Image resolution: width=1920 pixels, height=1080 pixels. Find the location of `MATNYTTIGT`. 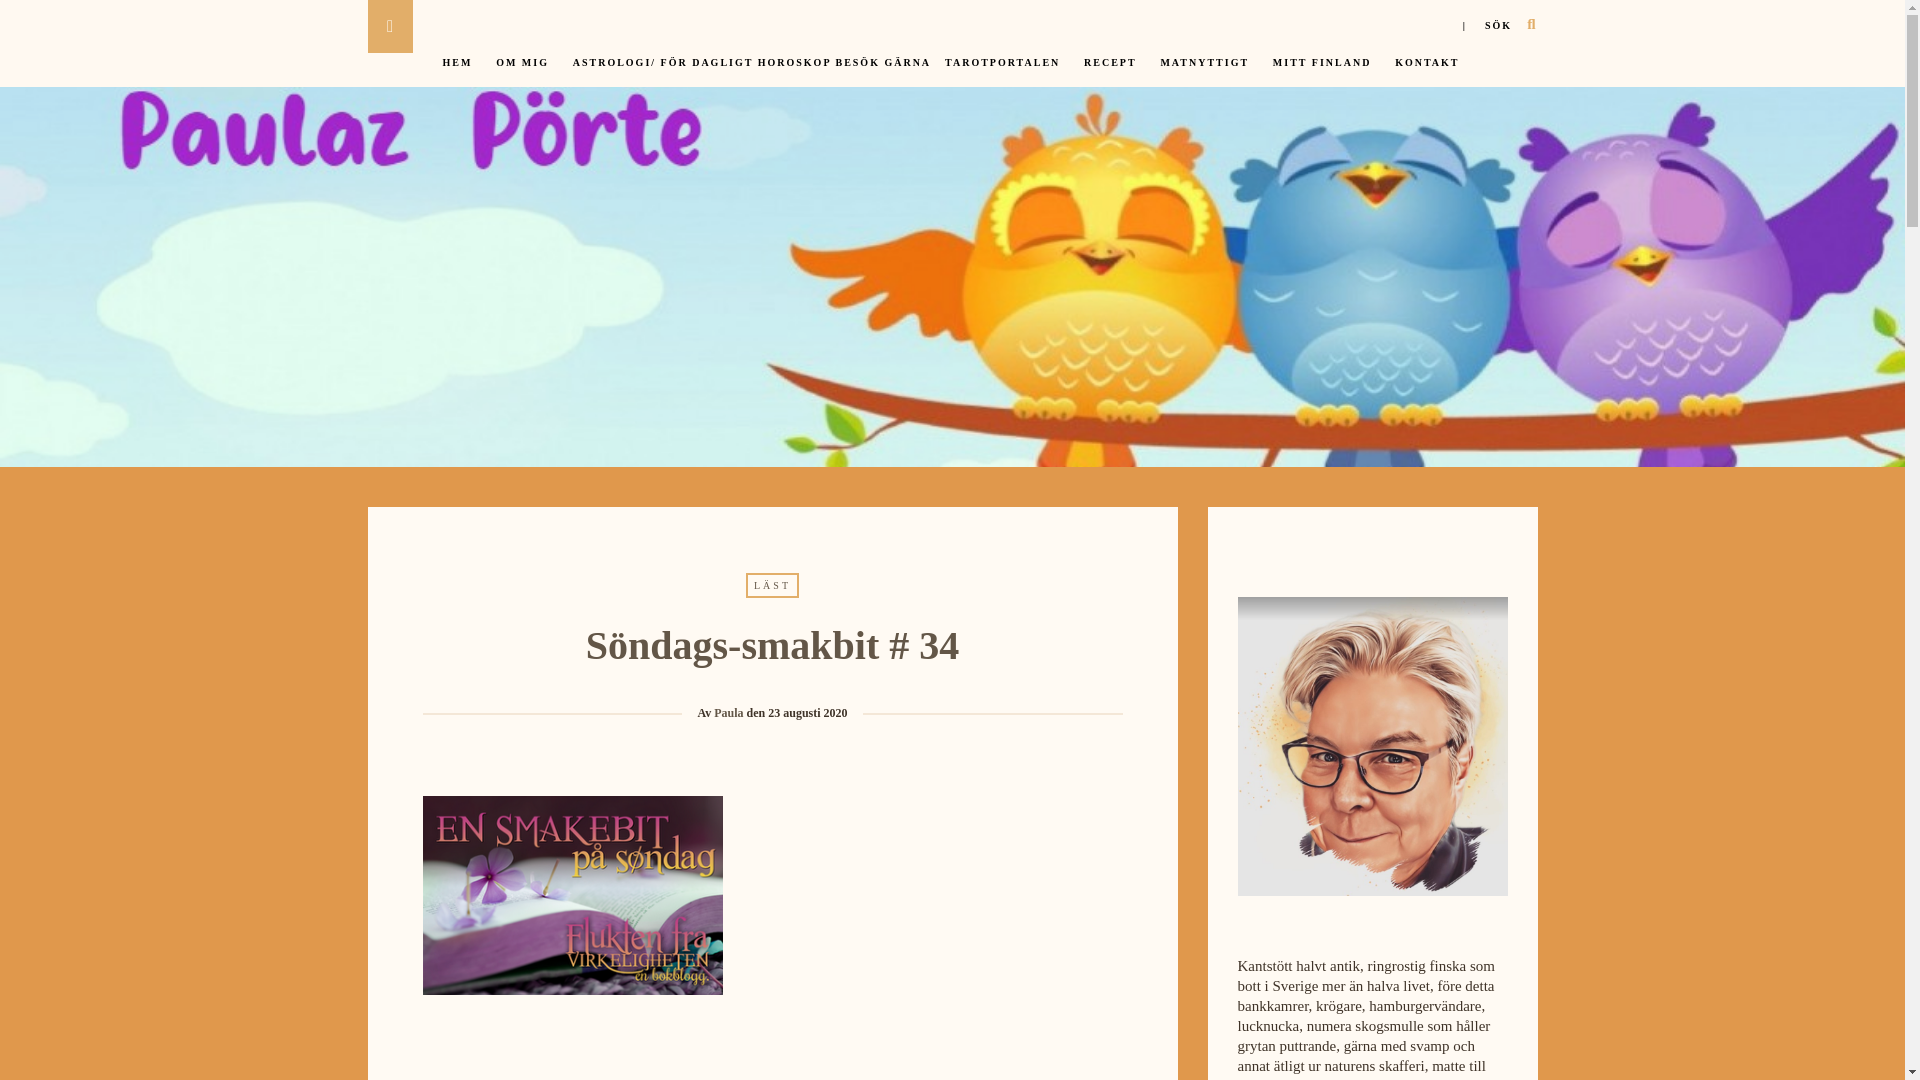

MATNYTTIGT is located at coordinates (1209, 74).